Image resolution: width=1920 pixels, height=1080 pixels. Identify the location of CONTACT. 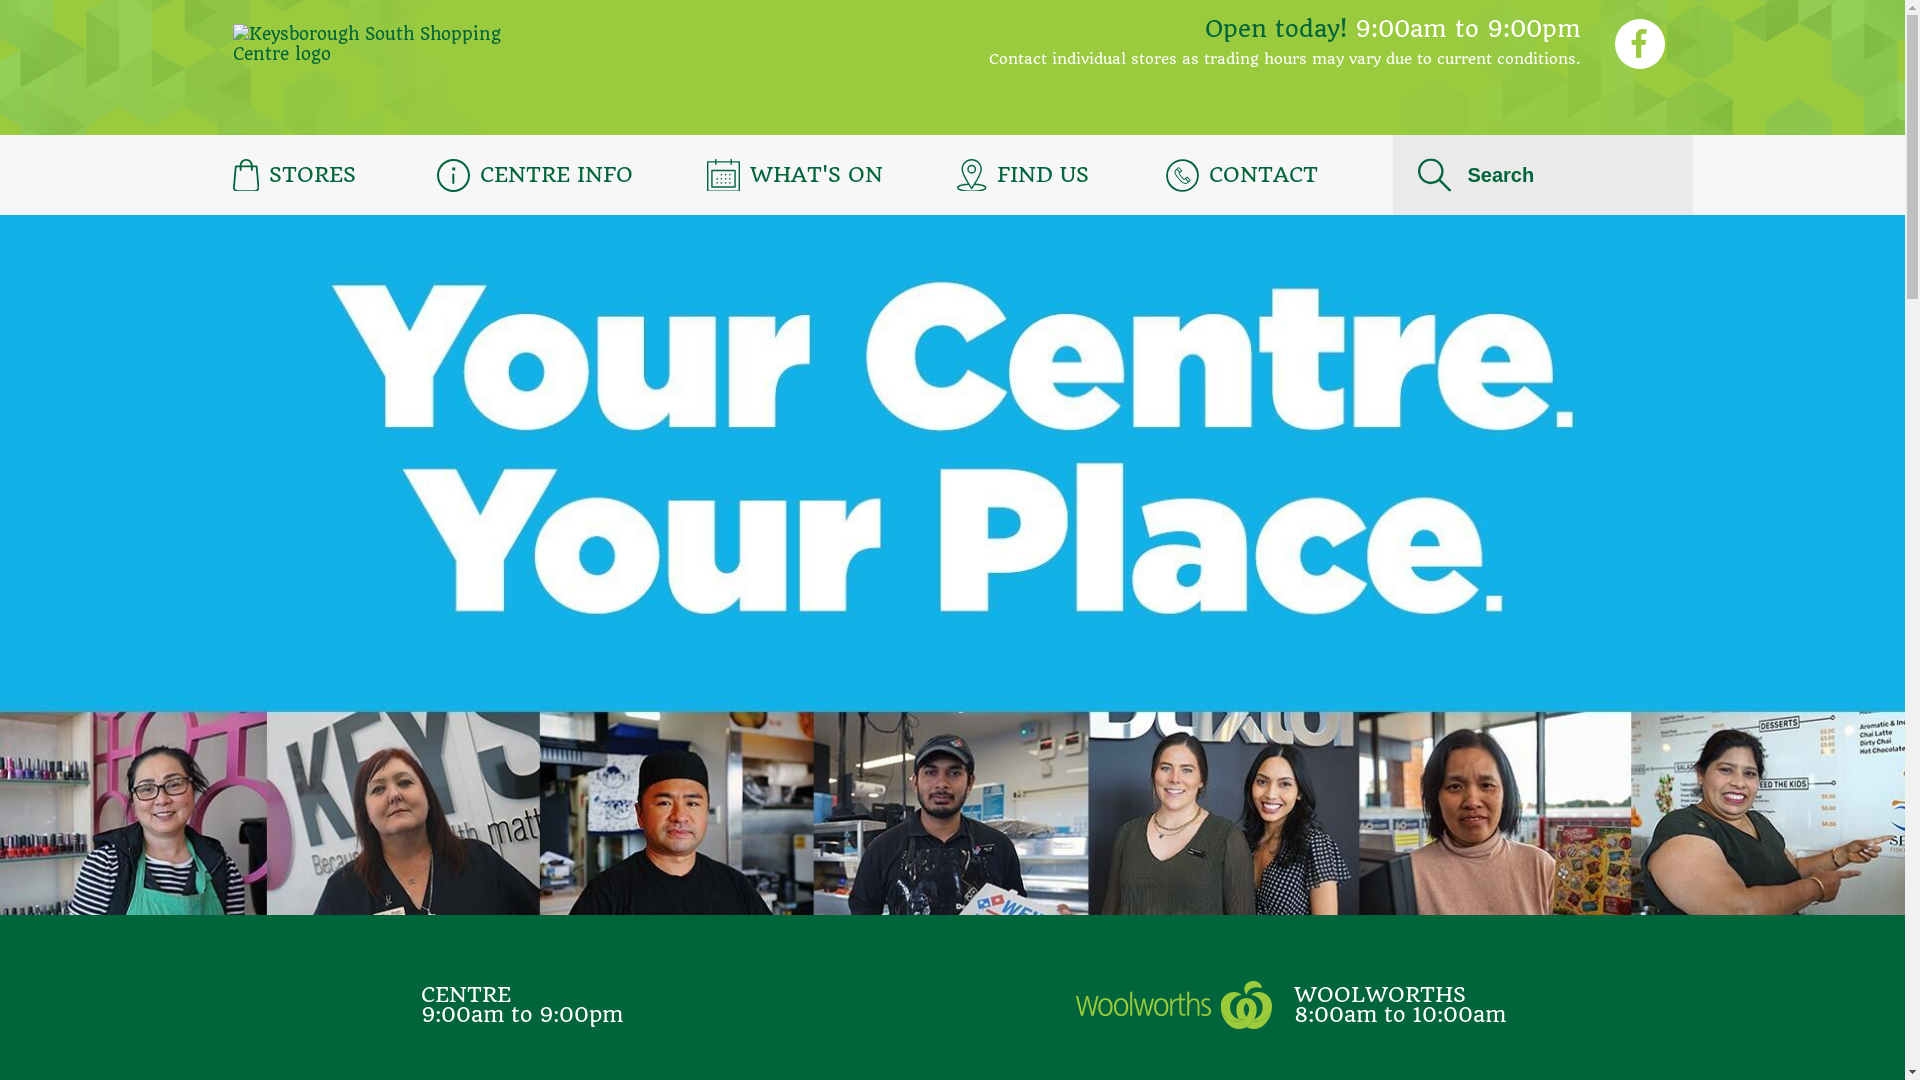
(1247, 174).